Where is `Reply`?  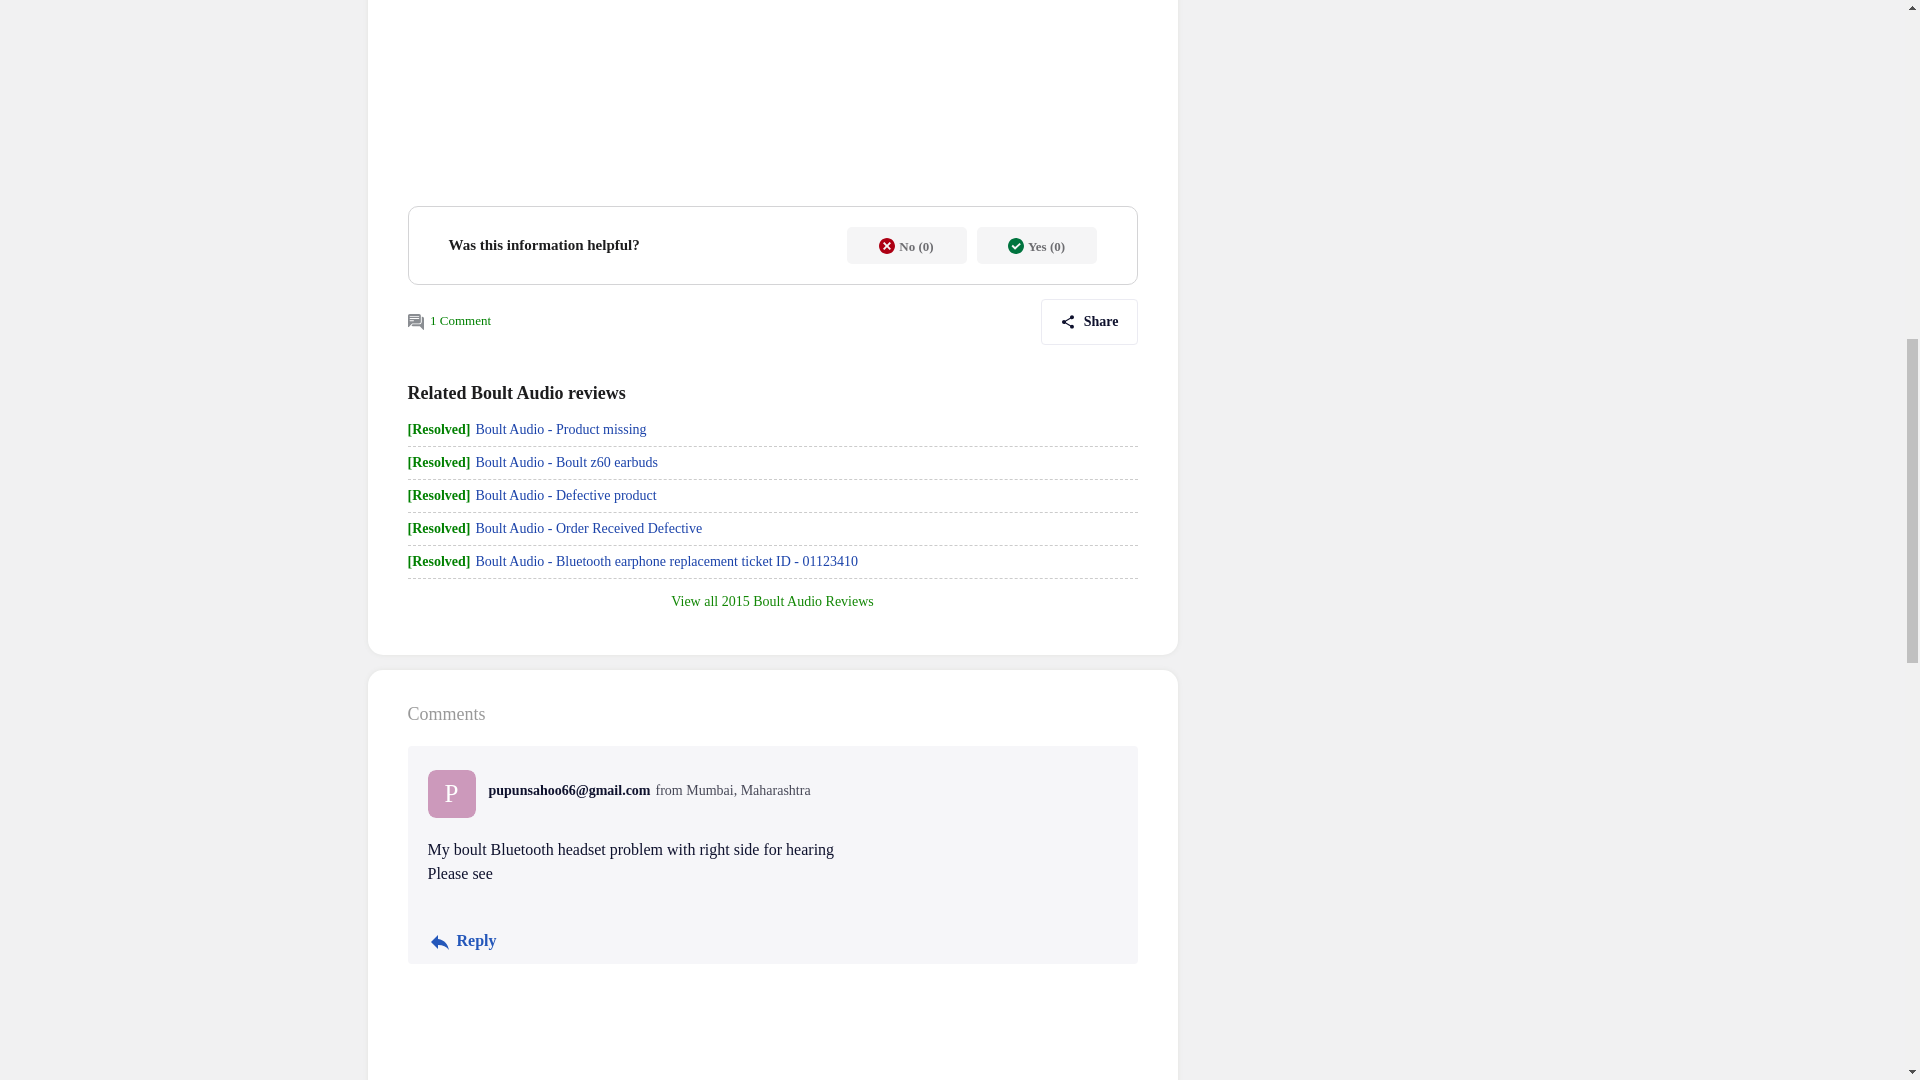
Reply is located at coordinates (462, 941).